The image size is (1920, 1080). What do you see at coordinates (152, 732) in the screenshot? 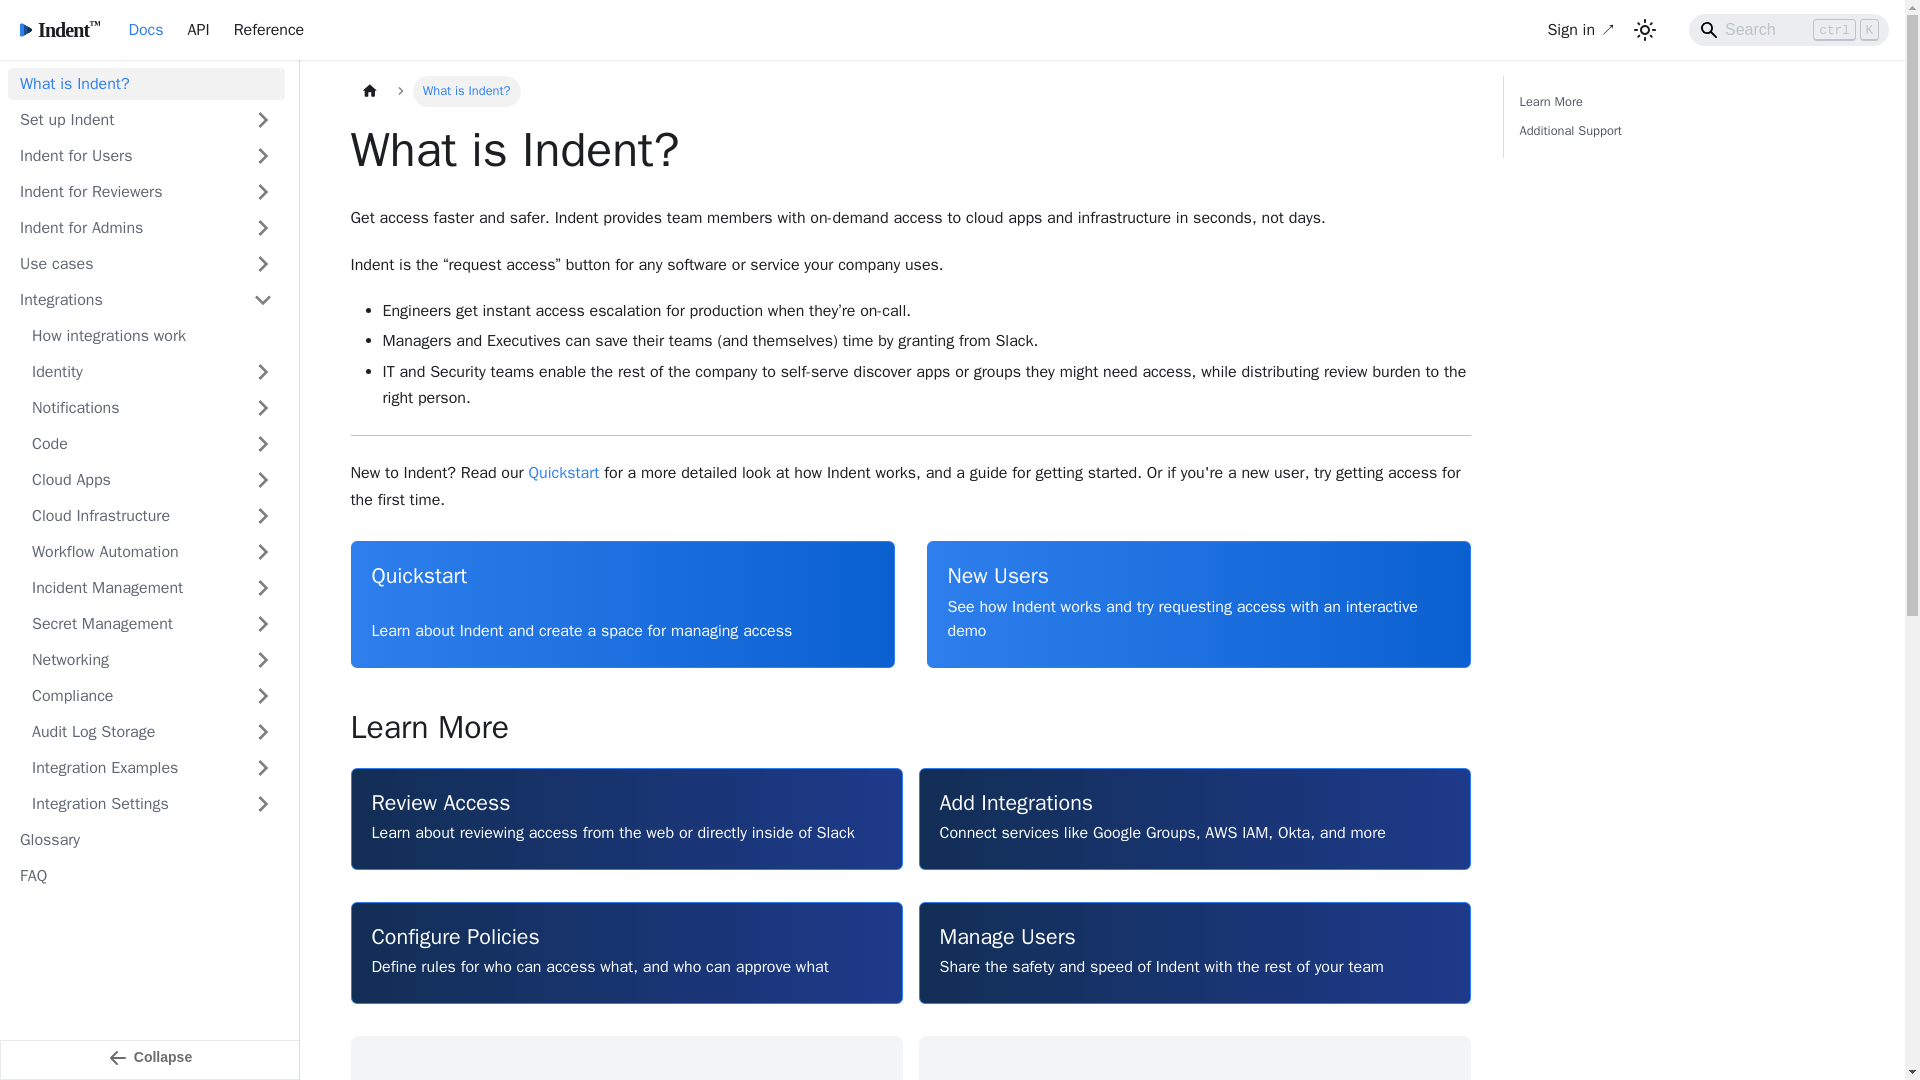
I see `Audit Log Storage` at bounding box center [152, 732].